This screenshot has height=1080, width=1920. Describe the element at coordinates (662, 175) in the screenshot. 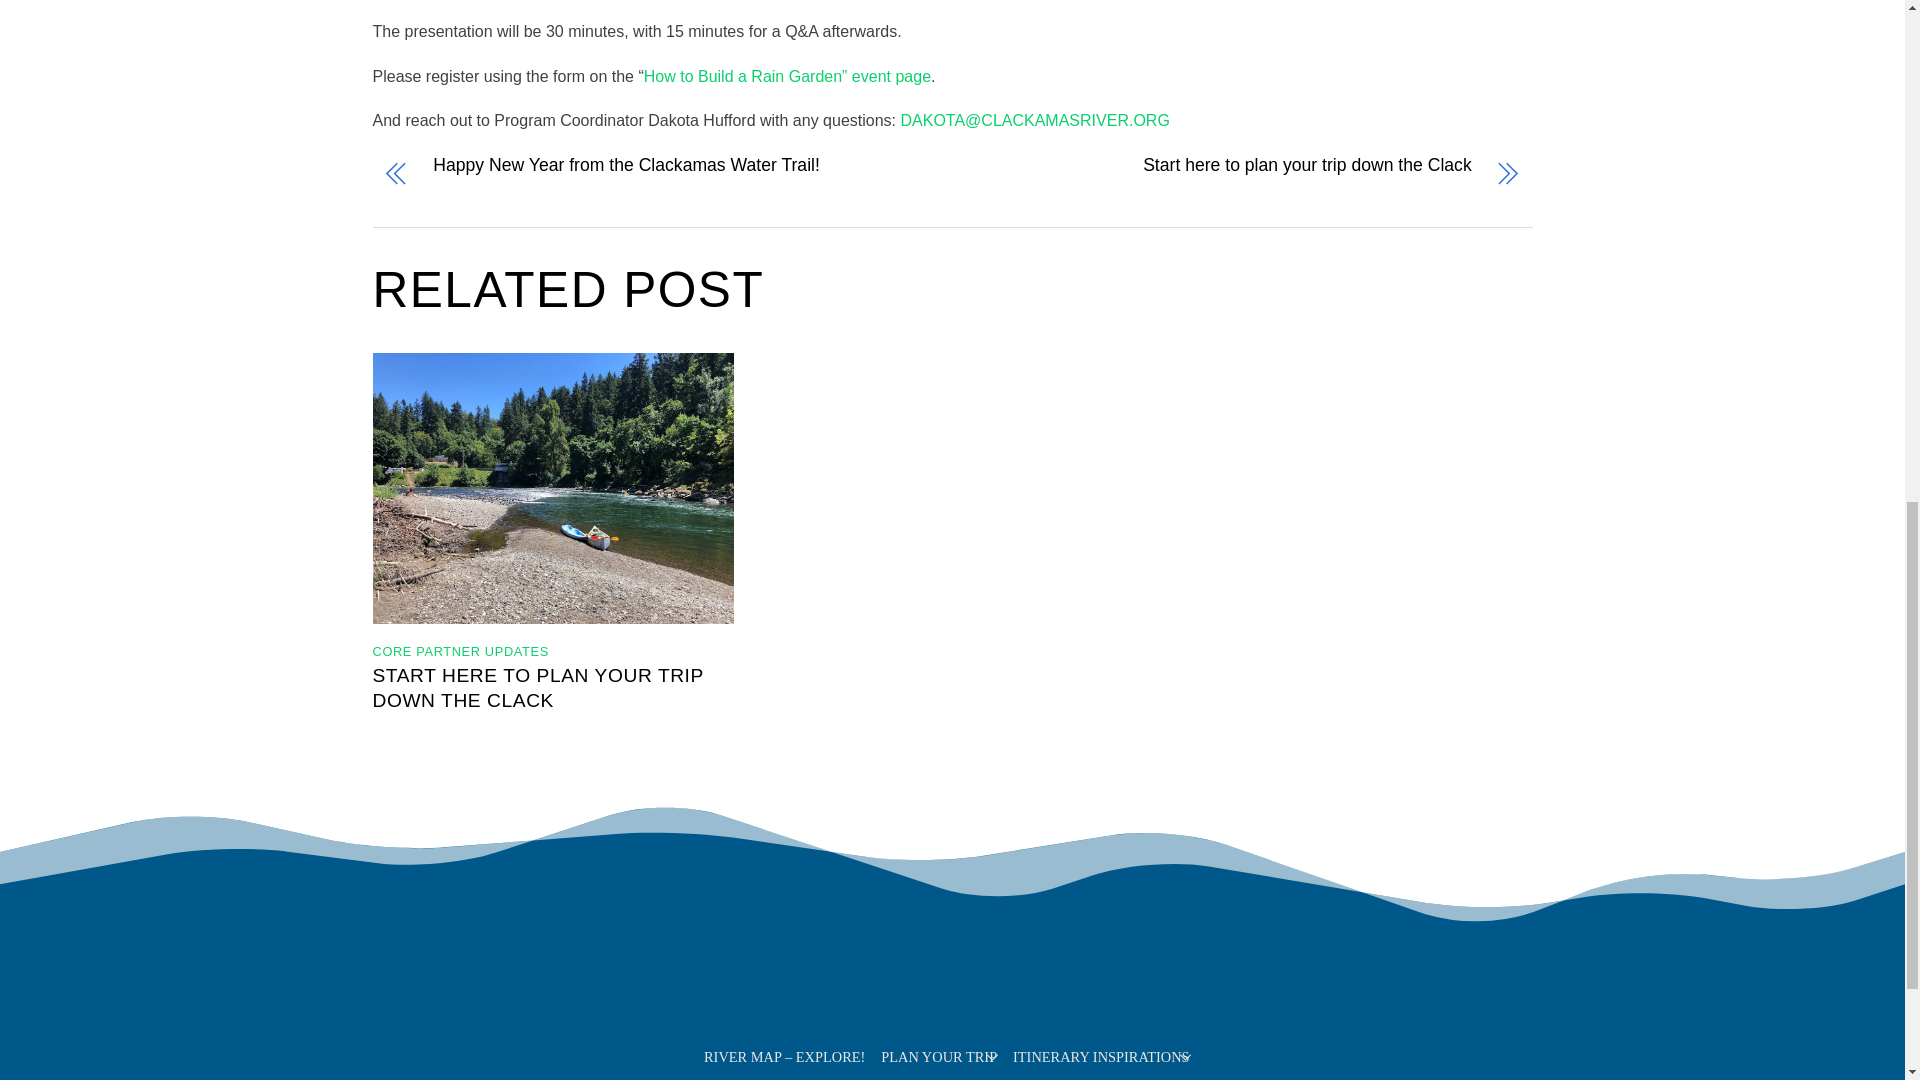

I see `Happy New Year from the Clackamas Water Trail!` at that location.